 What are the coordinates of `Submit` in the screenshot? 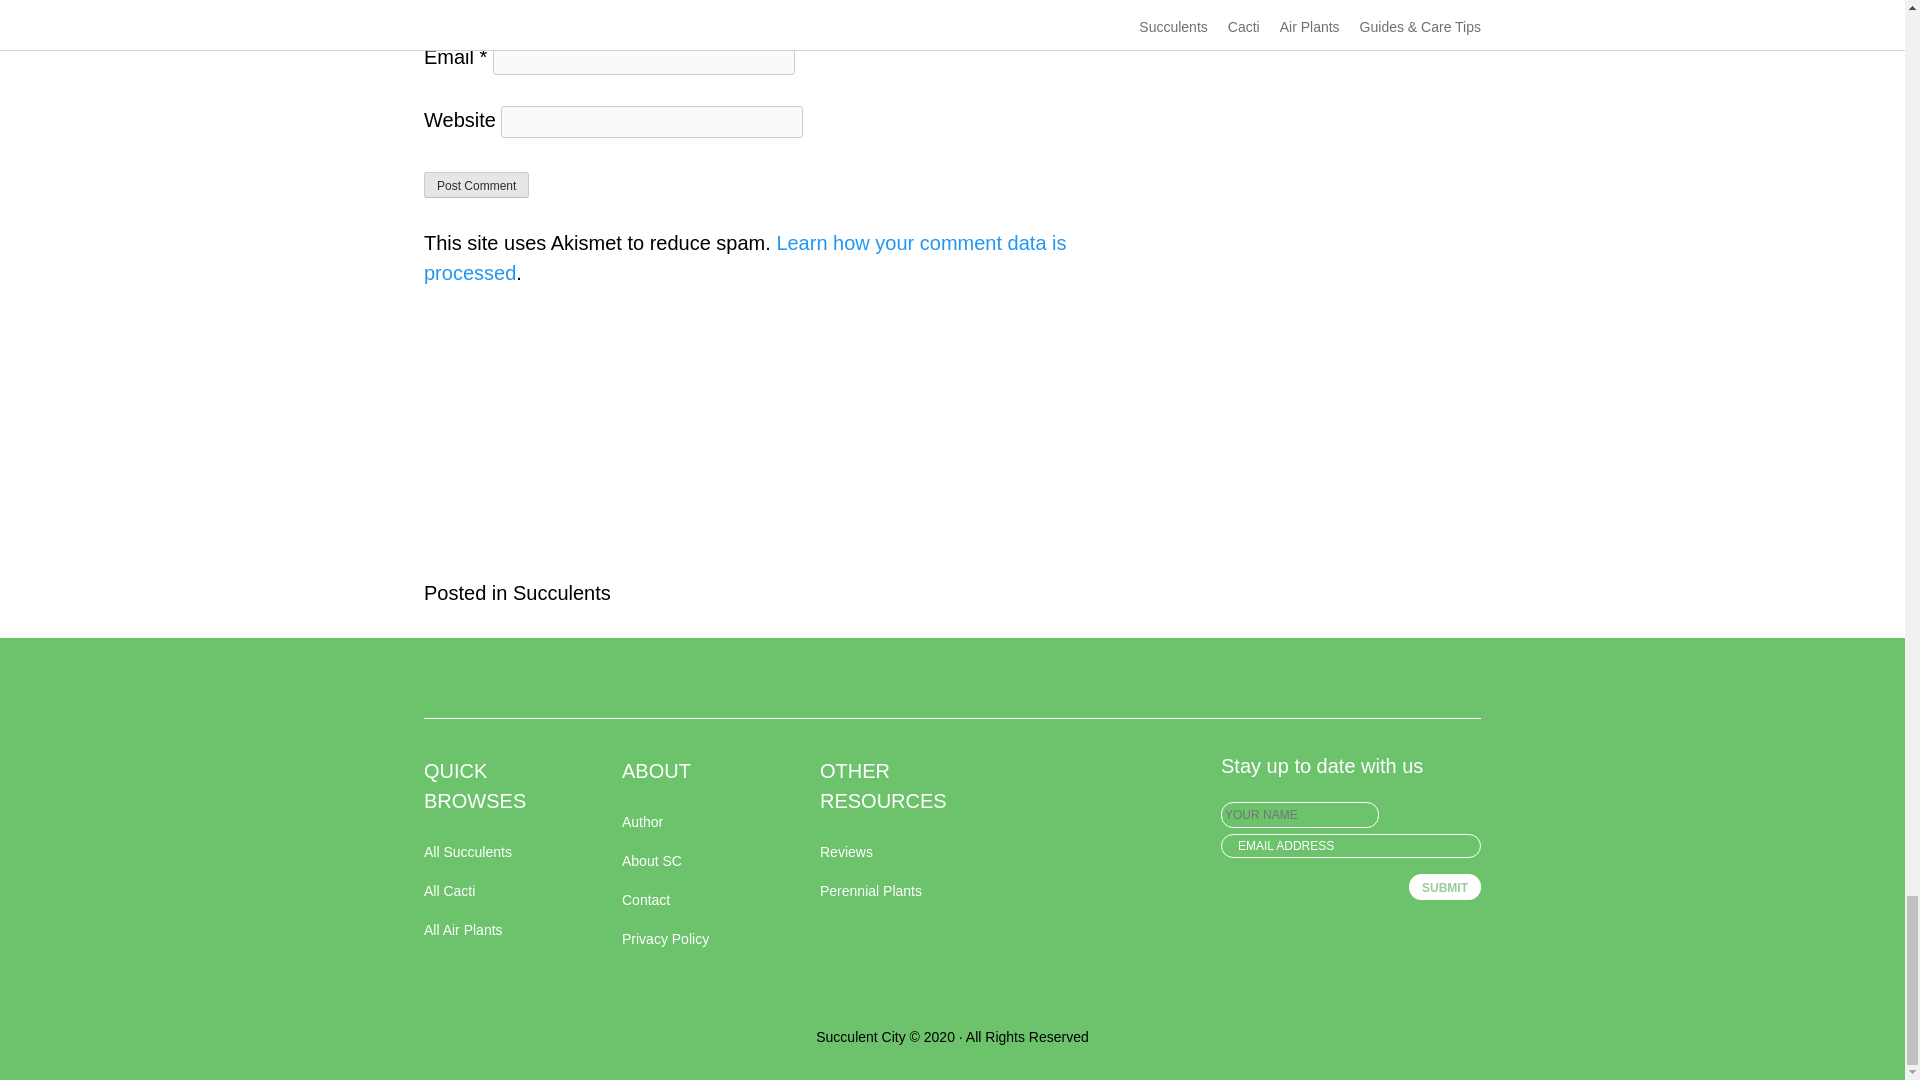 It's located at (1444, 886).